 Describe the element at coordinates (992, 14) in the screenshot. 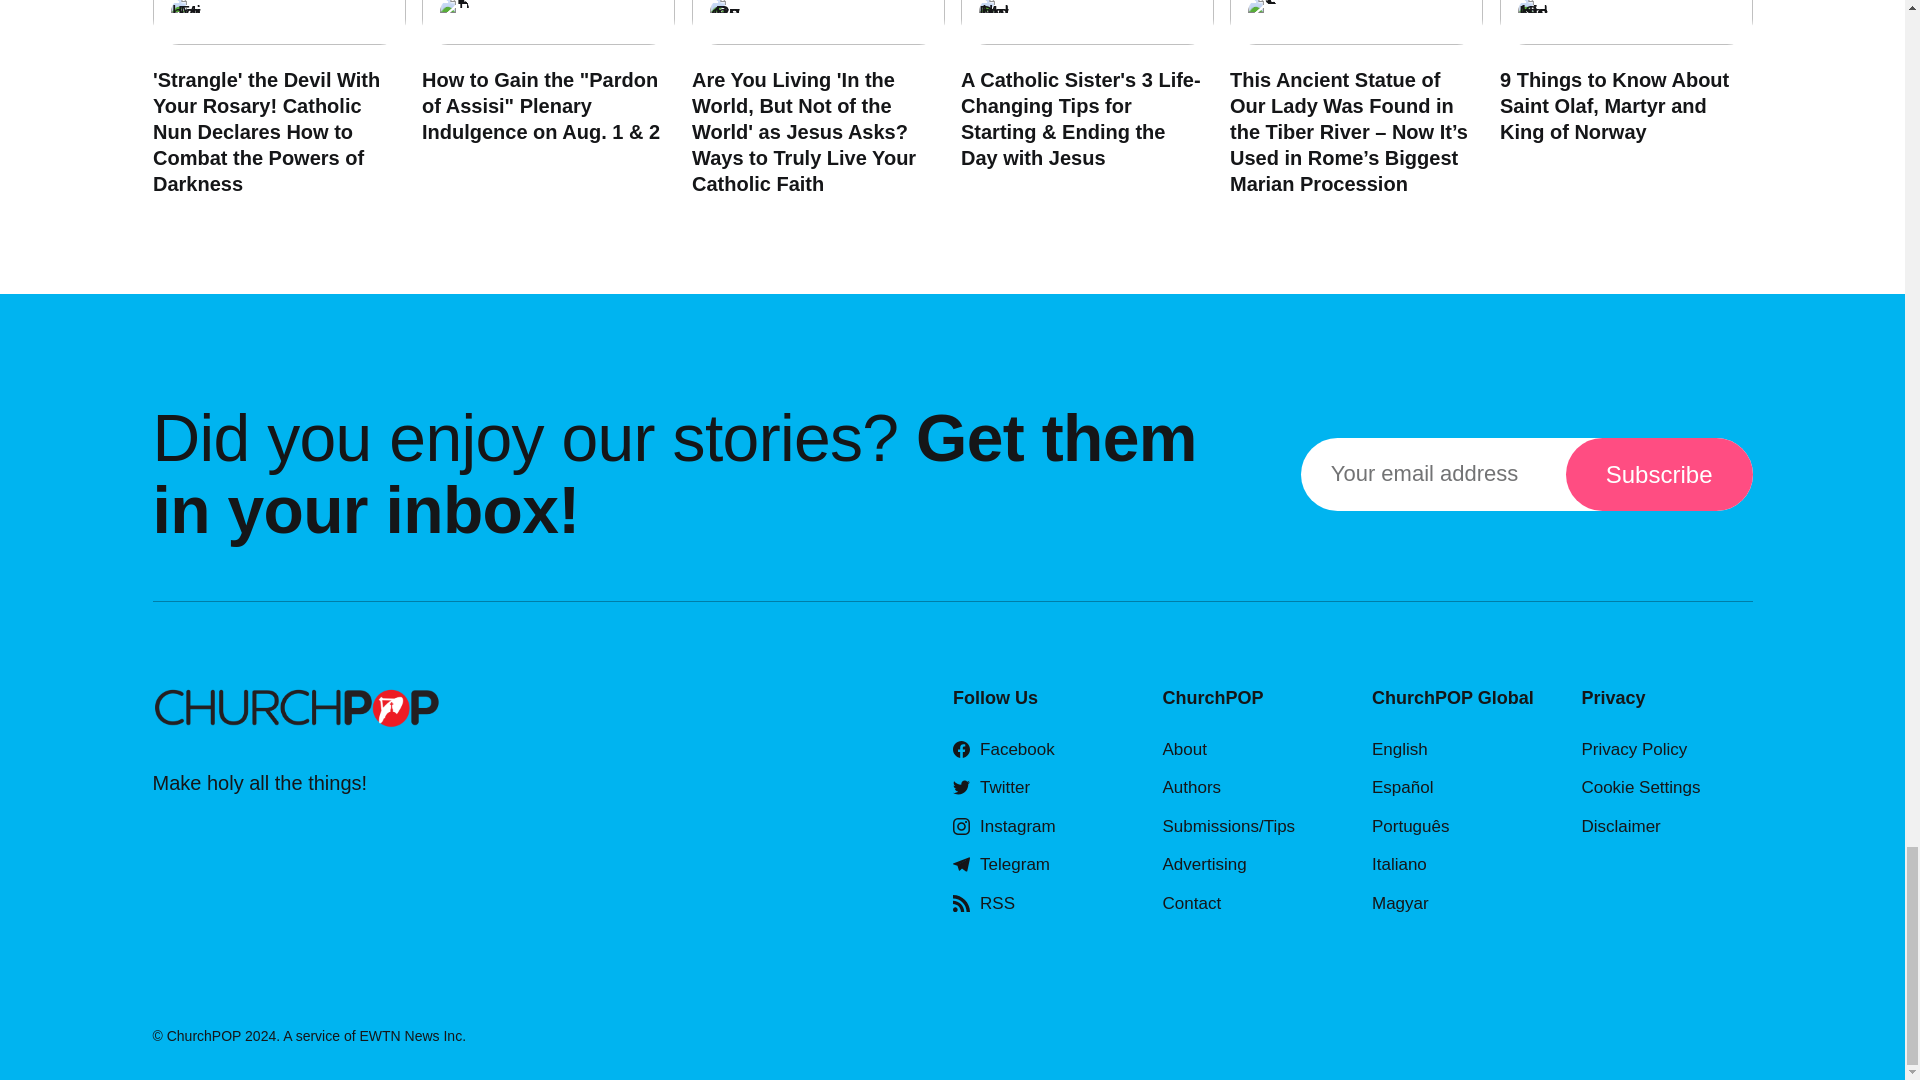

I see `Author: Madeline Daley` at that location.